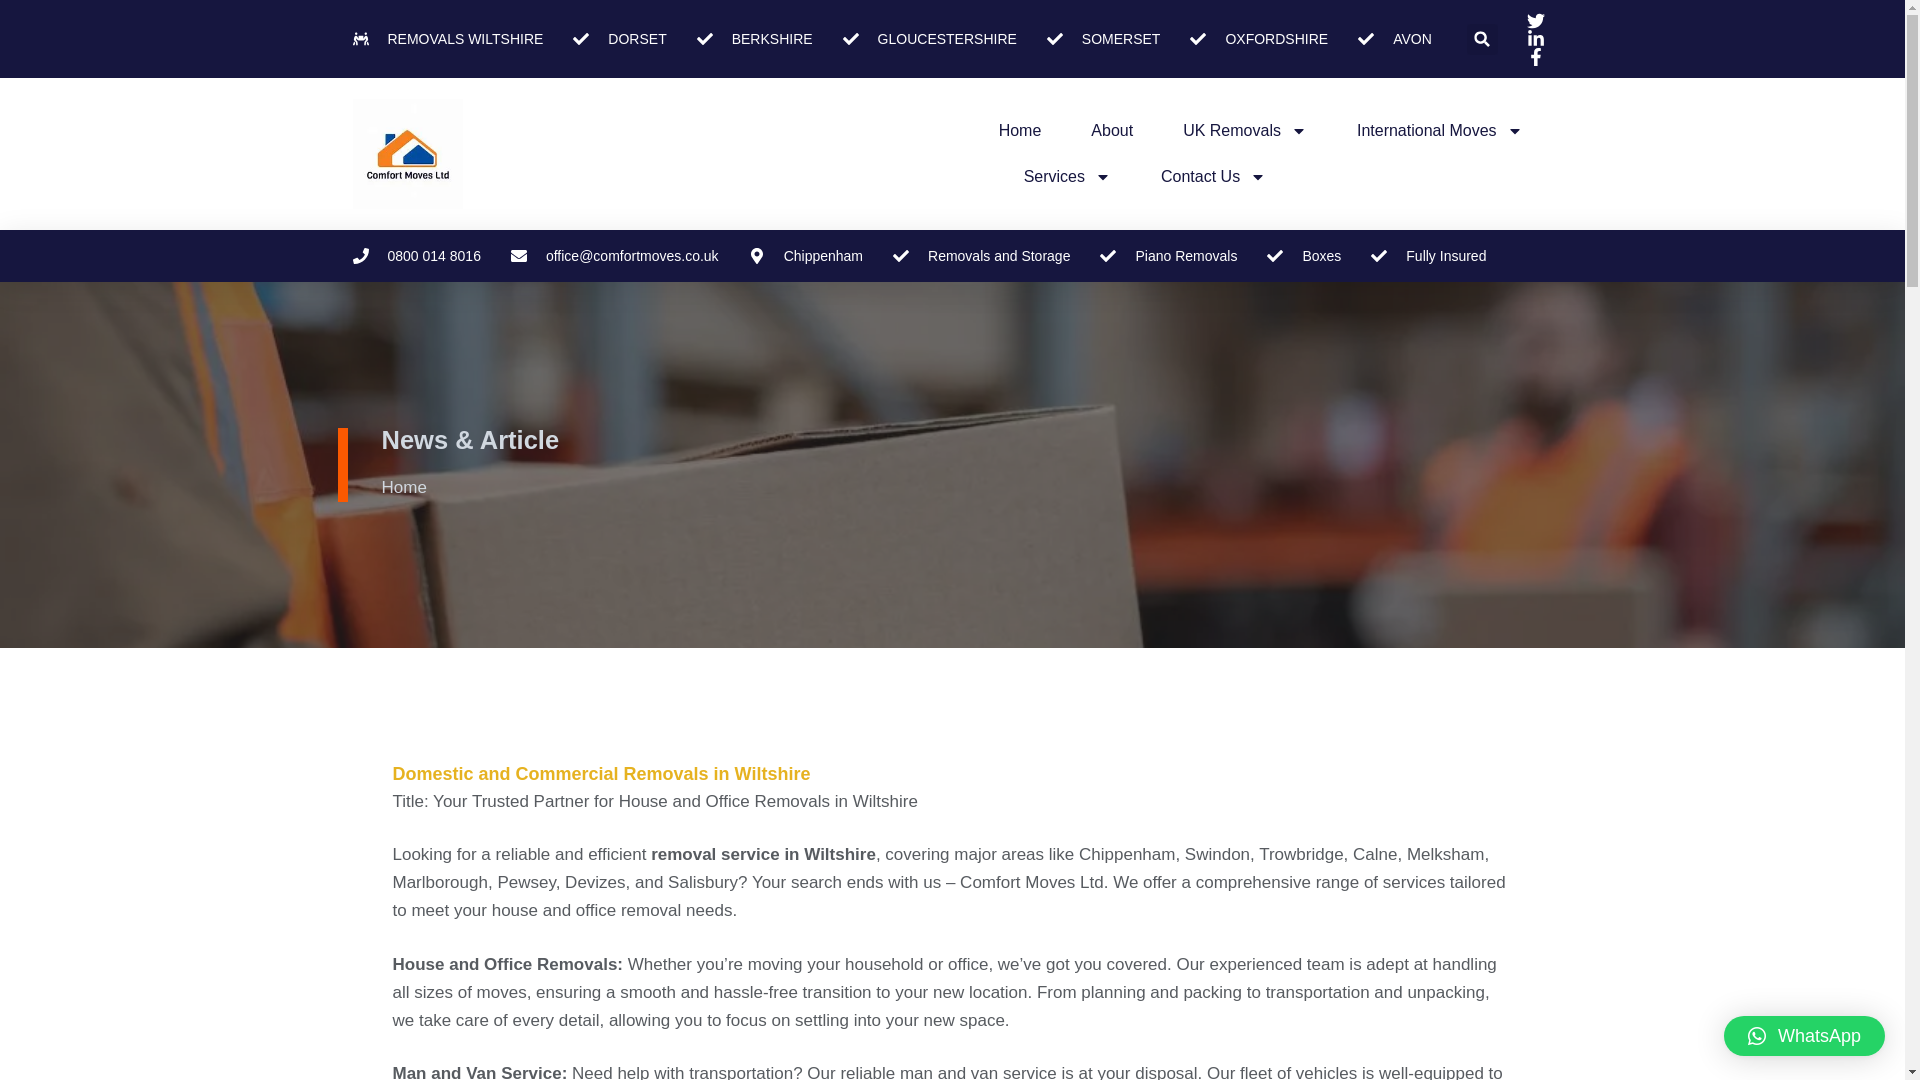 This screenshot has height=1080, width=1920. Describe the element at coordinates (1111, 131) in the screenshot. I see `About` at that location.